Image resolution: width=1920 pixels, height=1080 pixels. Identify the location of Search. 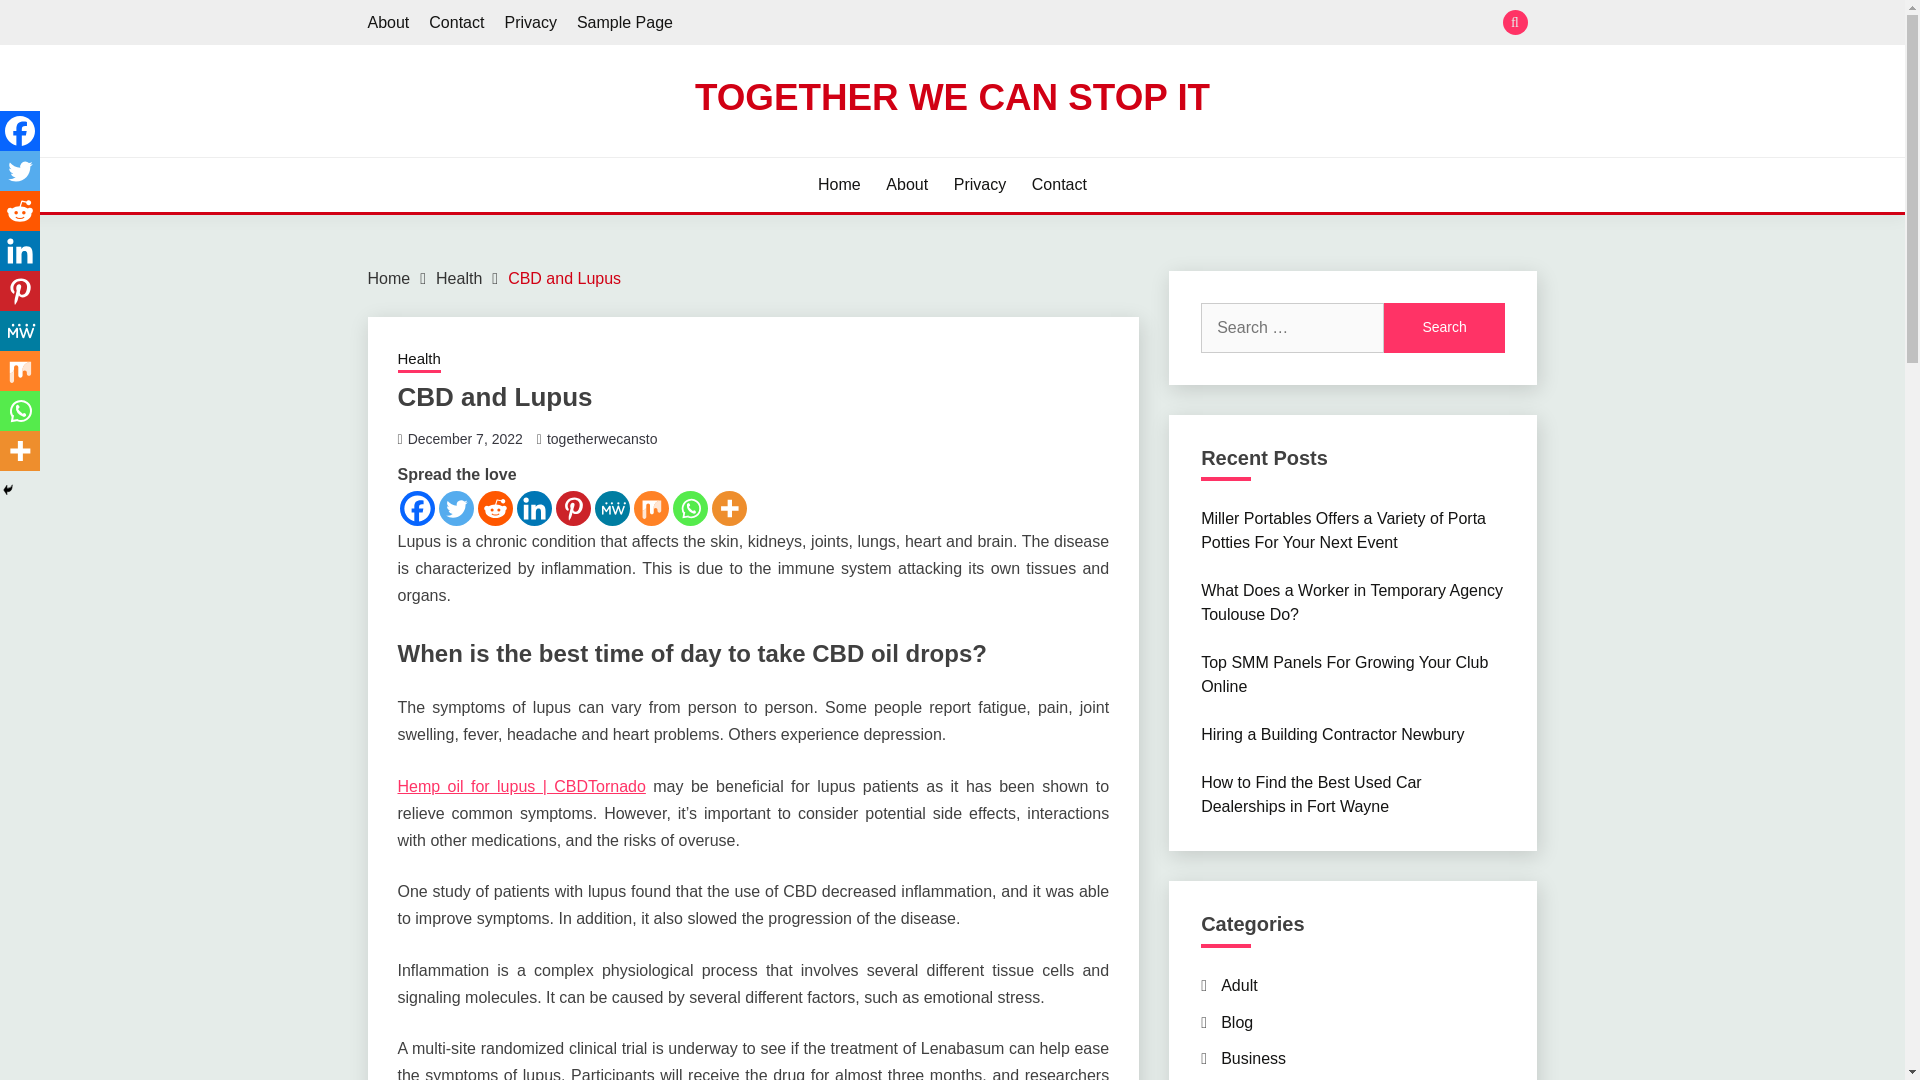
(1444, 328).